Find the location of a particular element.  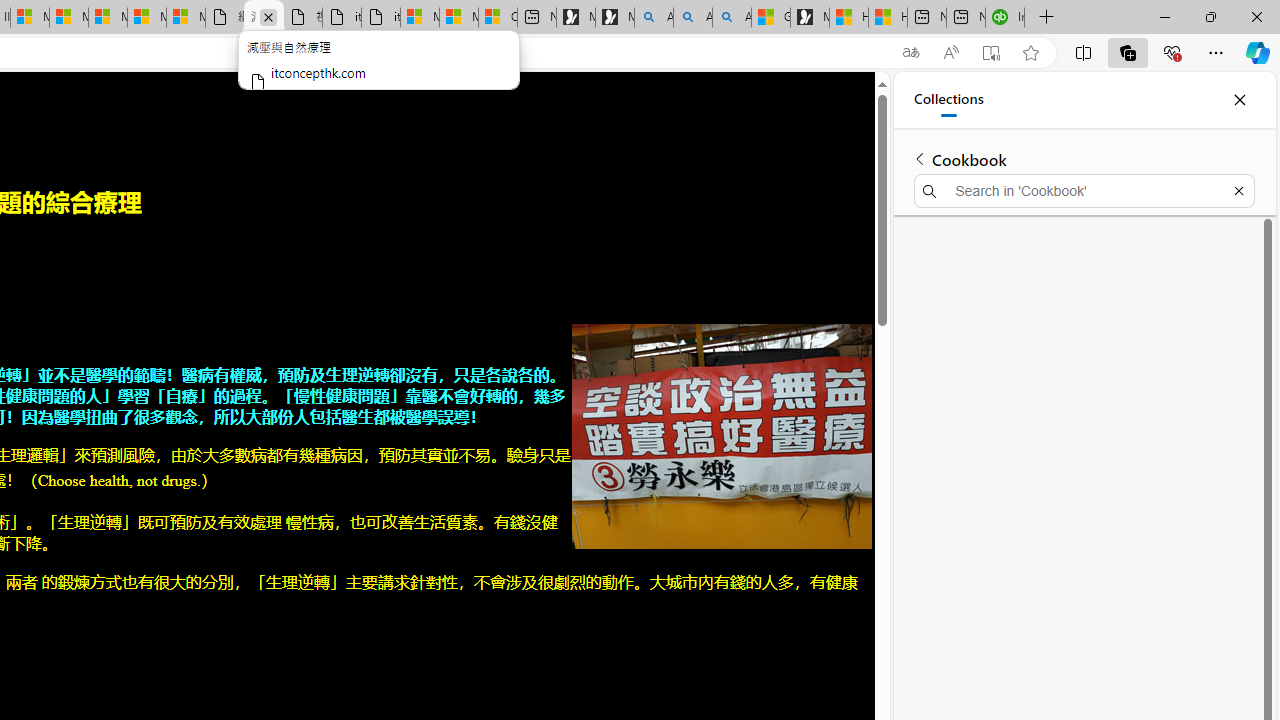

Exit search is located at coordinates (1238, 190).